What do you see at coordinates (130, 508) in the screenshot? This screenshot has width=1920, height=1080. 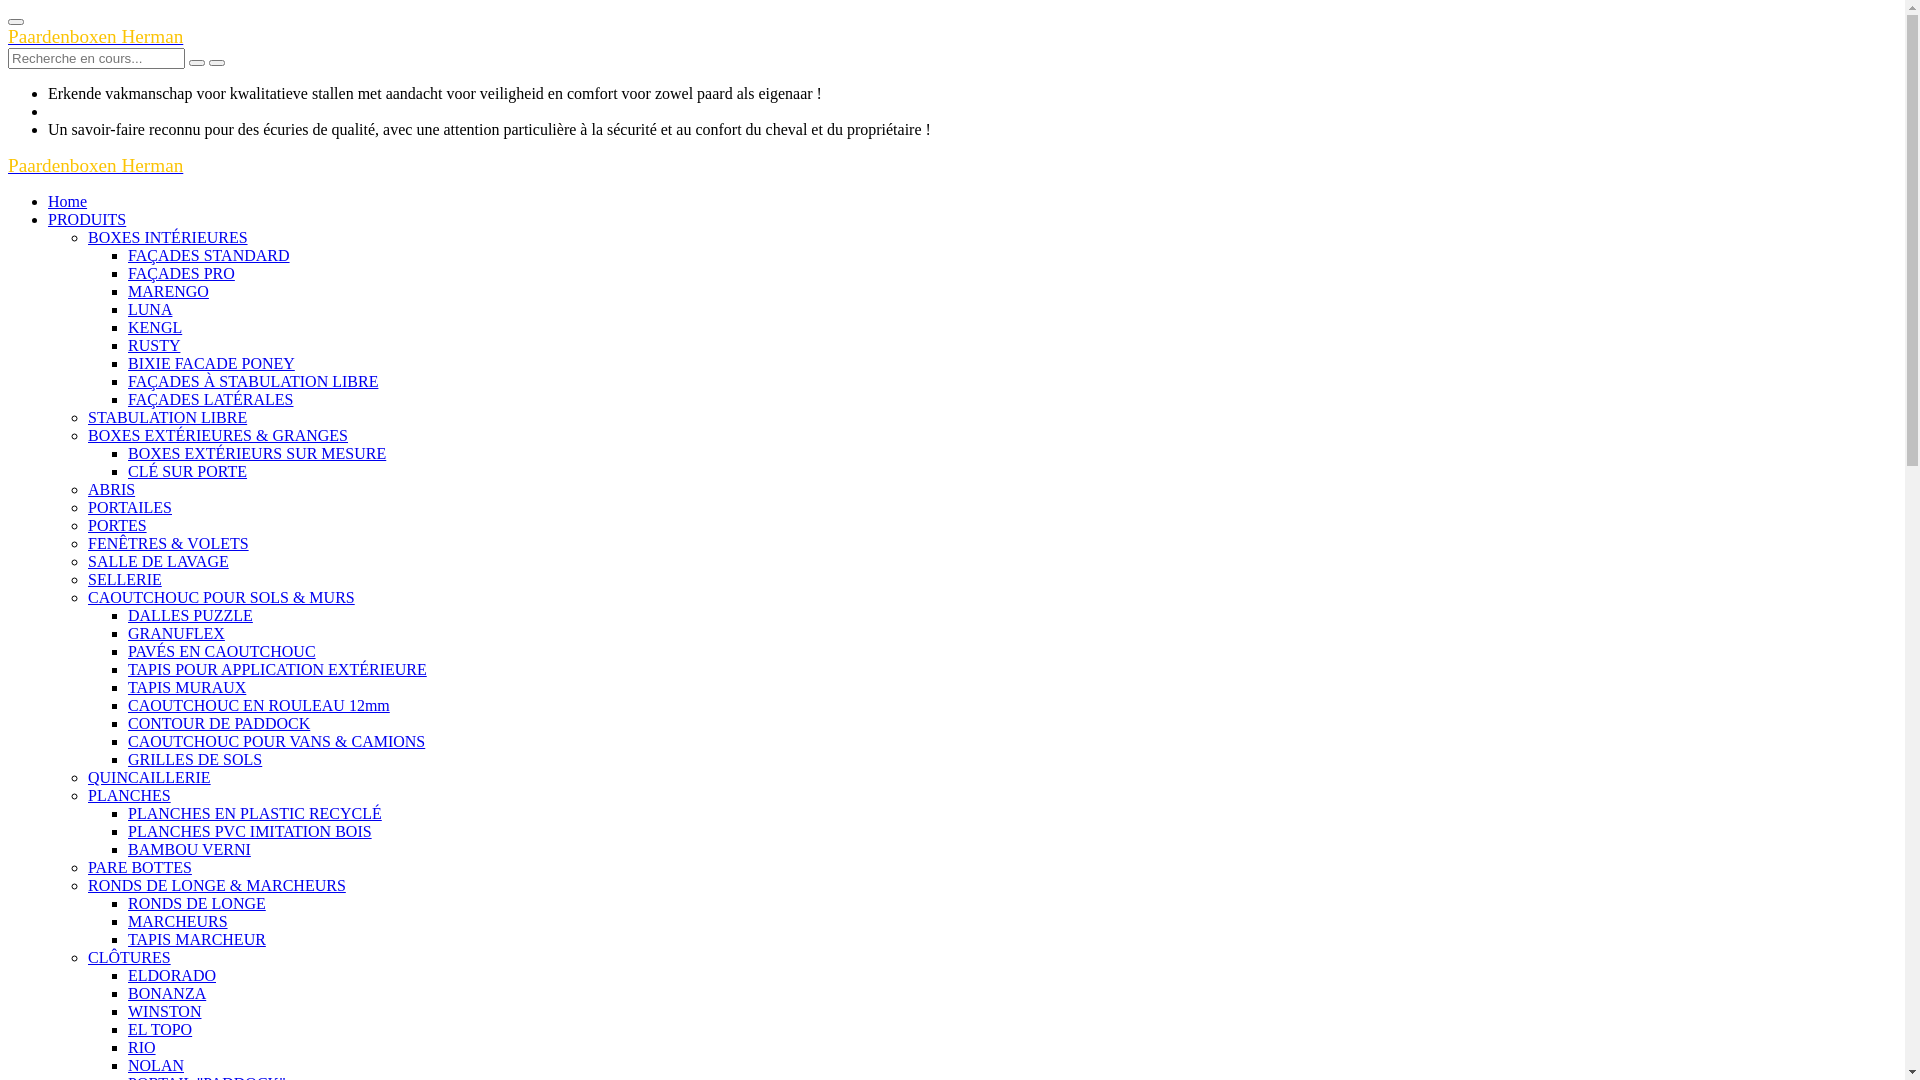 I see `PORTAILES` at bounding box center [130, 508].